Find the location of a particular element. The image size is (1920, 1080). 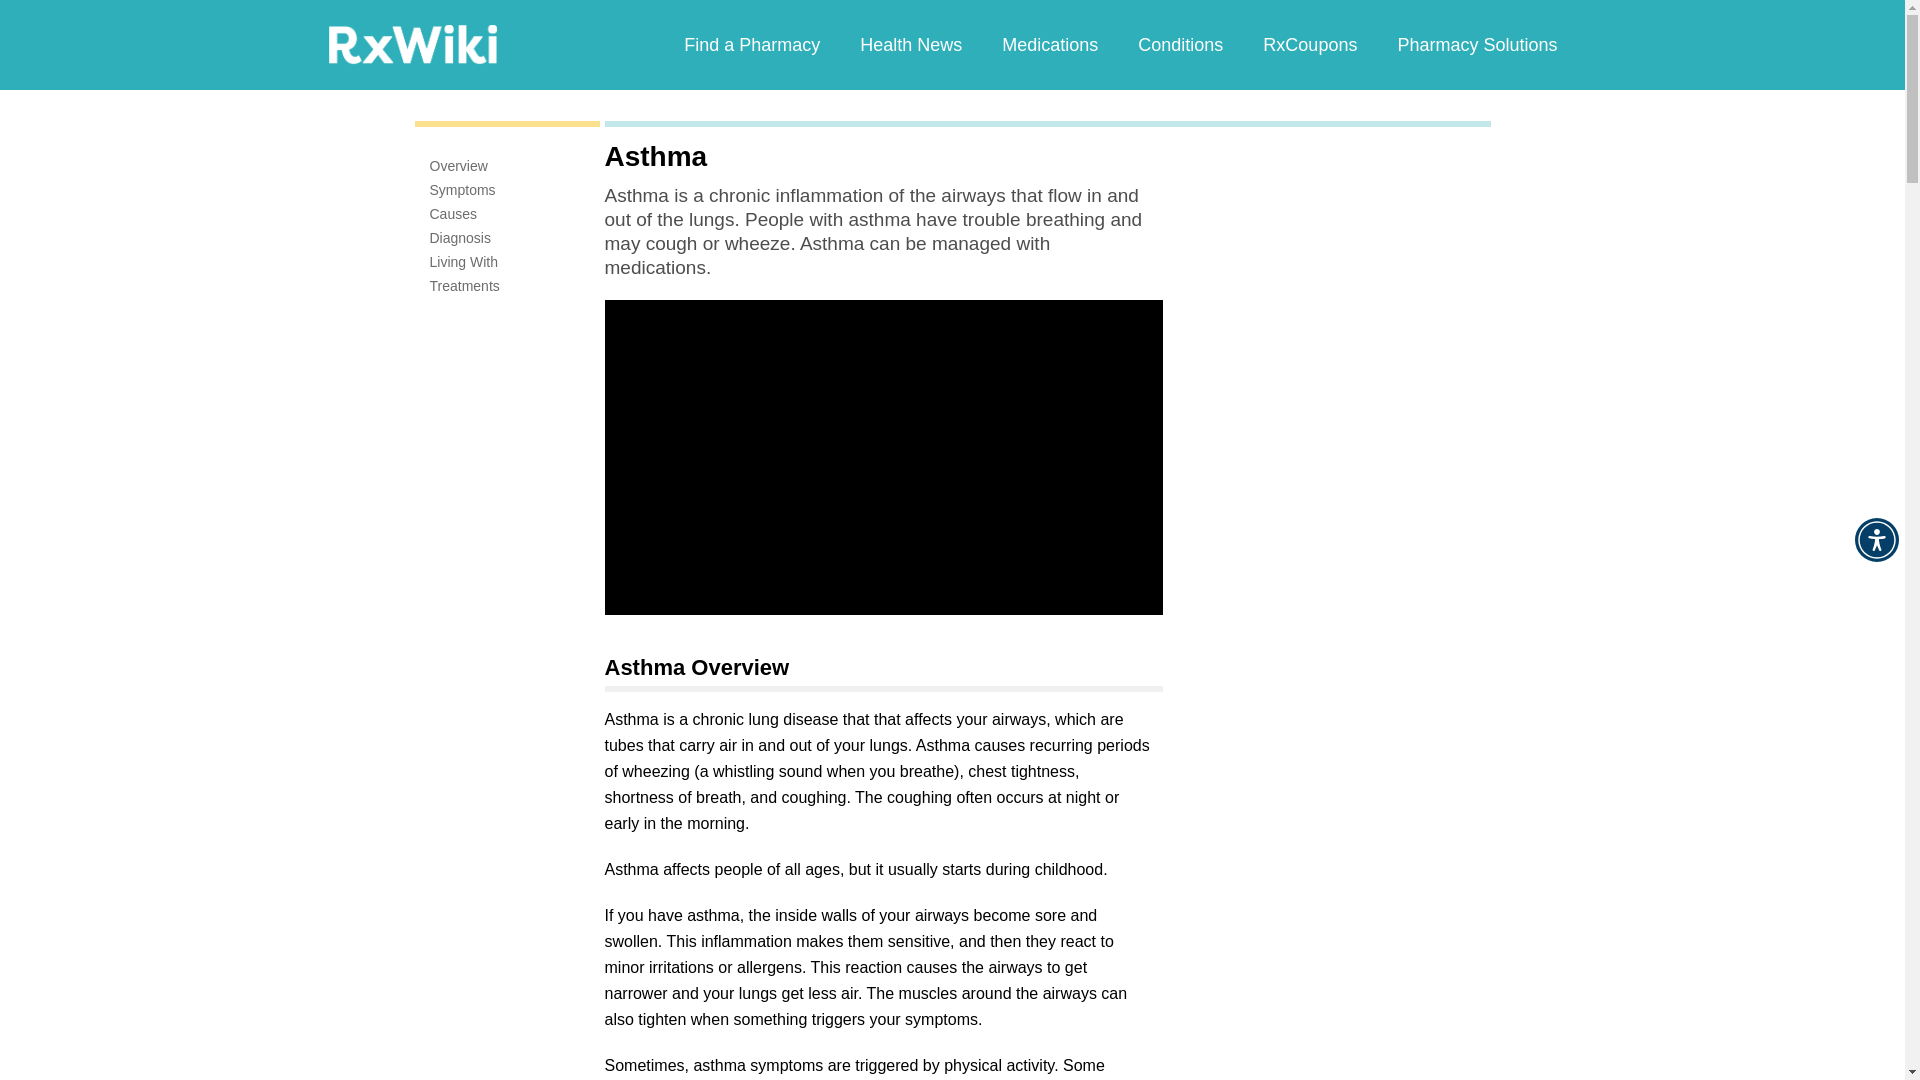

Living With is located at coordinates (464, 262).